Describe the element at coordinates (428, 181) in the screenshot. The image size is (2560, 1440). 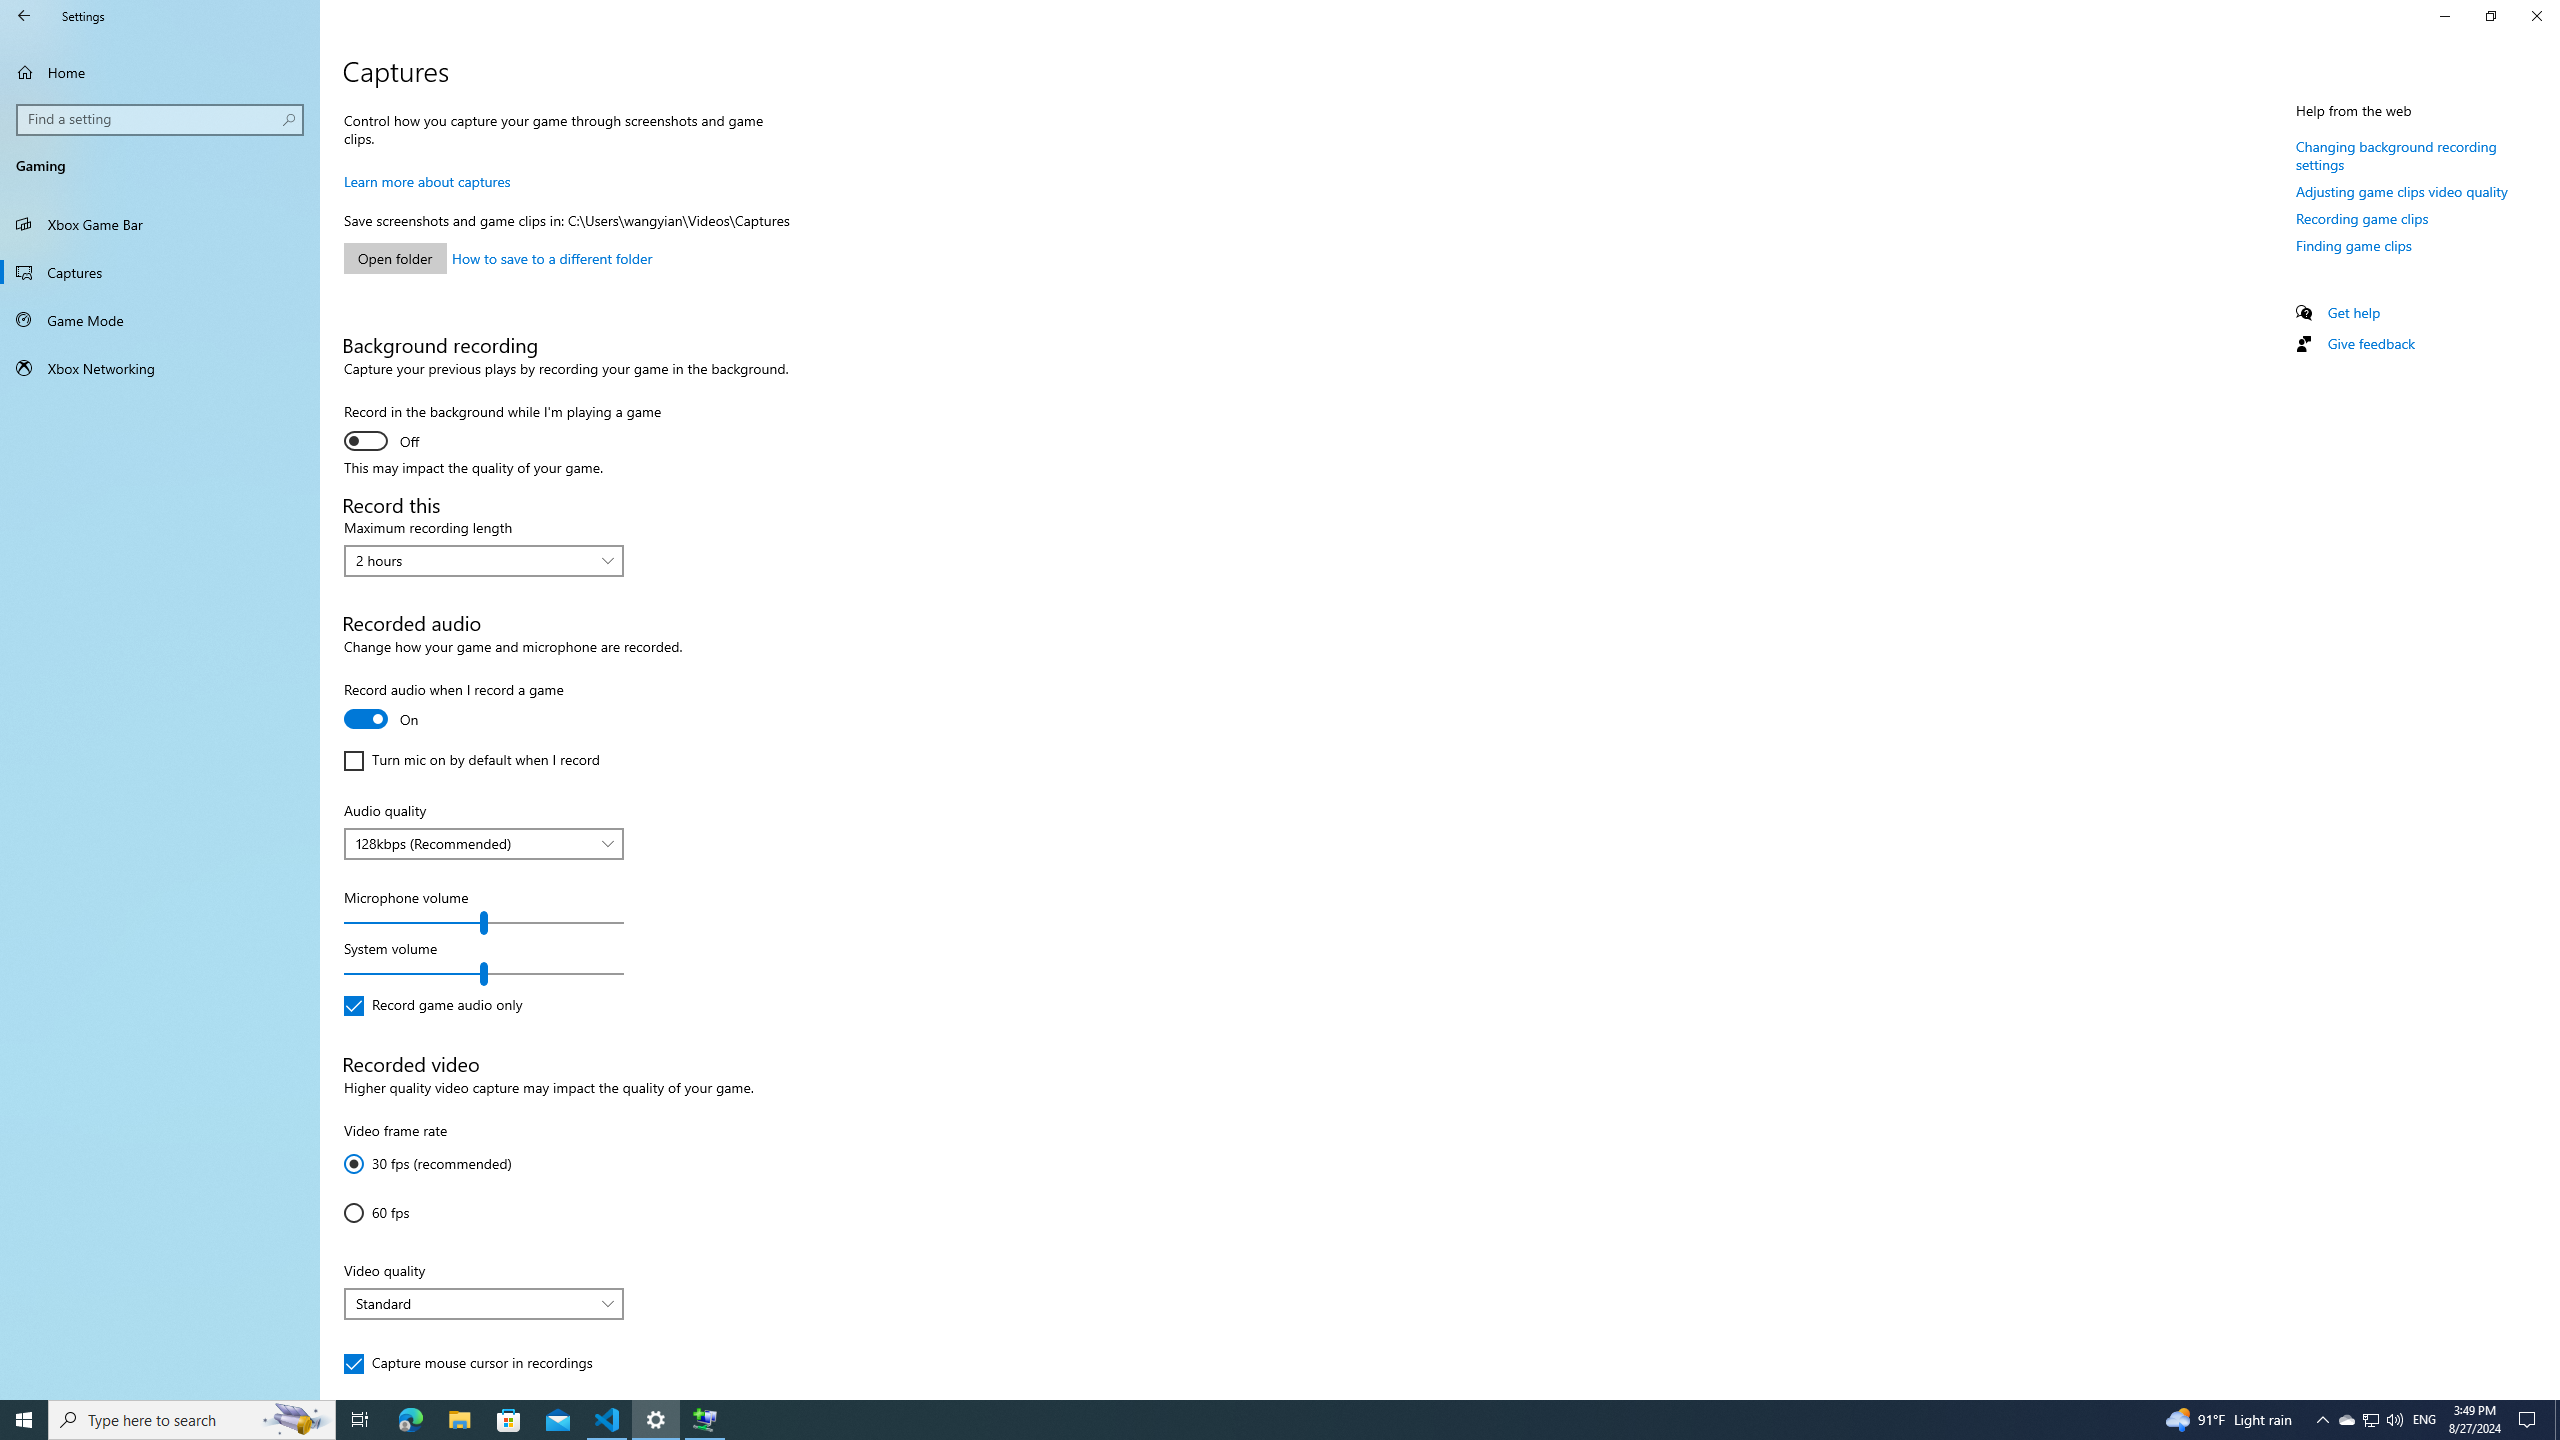
I see `Learn more about captures` at that location.